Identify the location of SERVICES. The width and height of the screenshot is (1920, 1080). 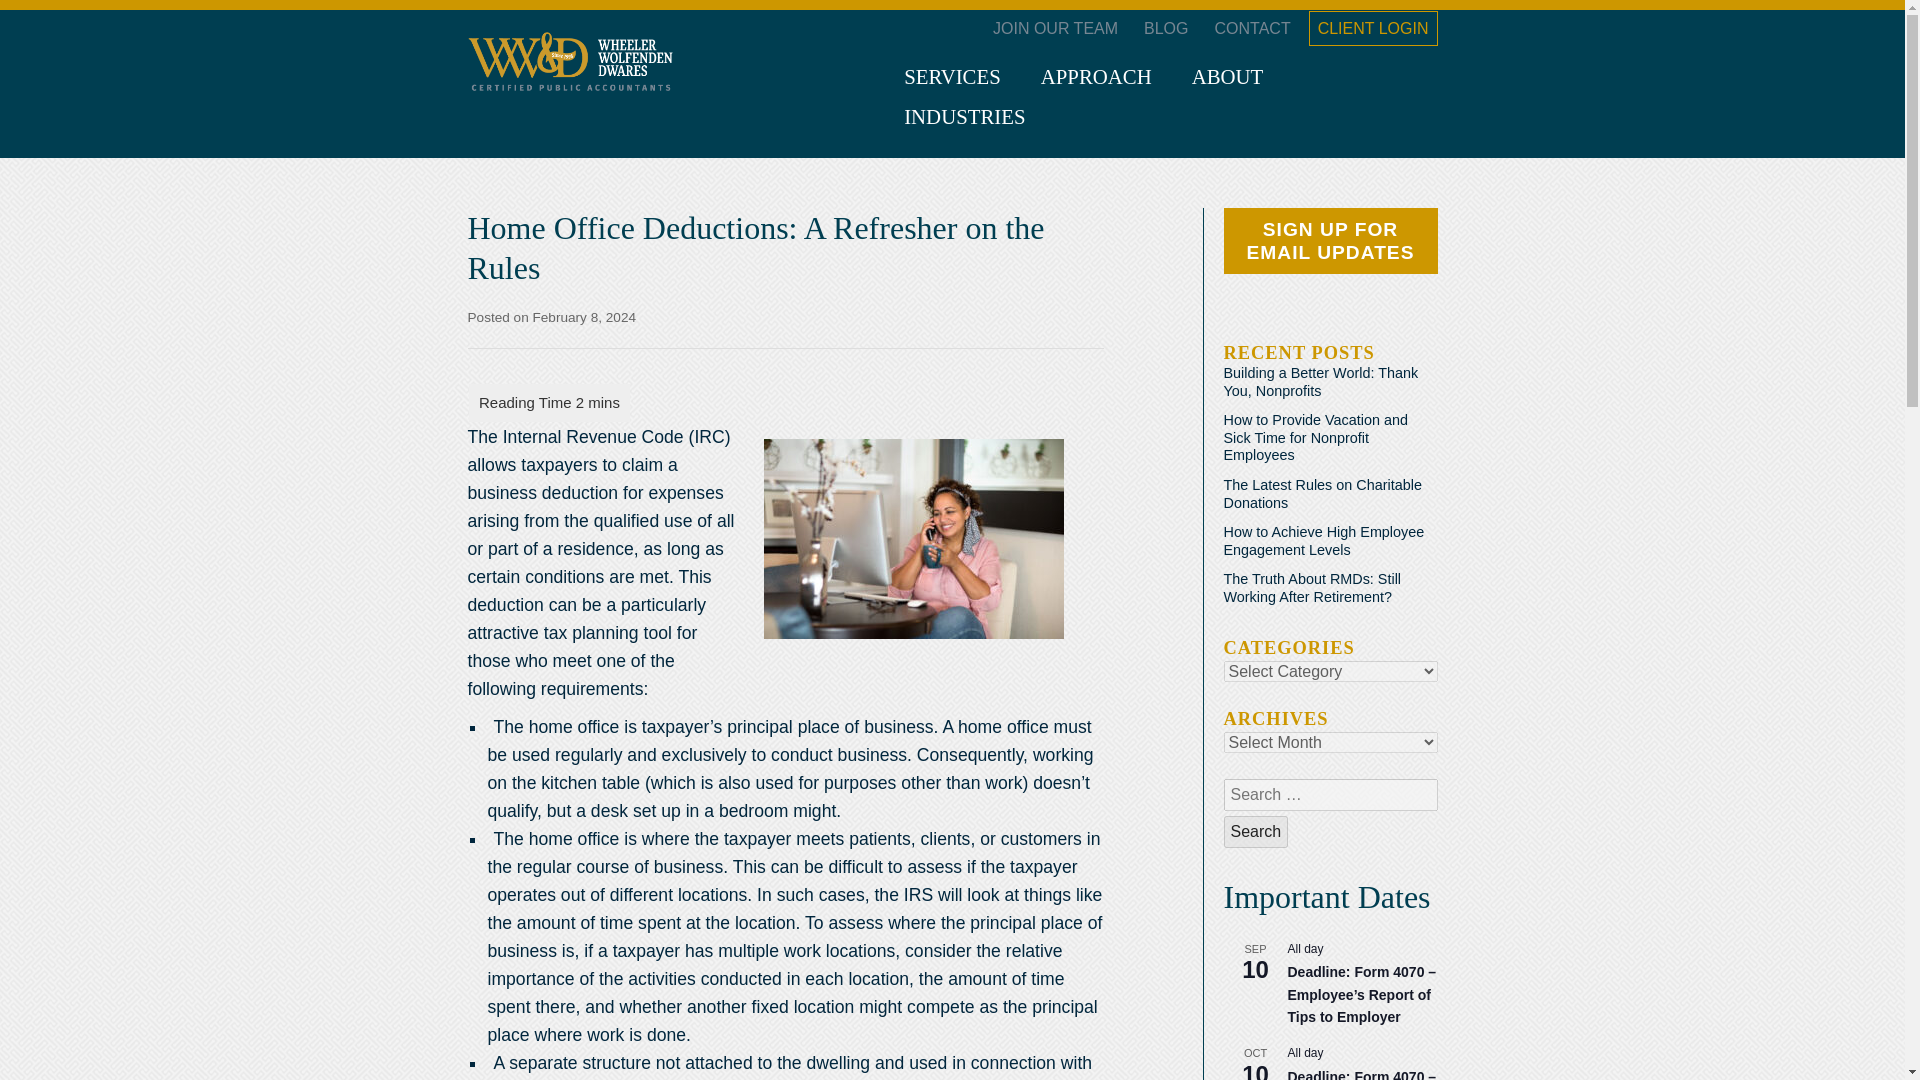
(952, 76).